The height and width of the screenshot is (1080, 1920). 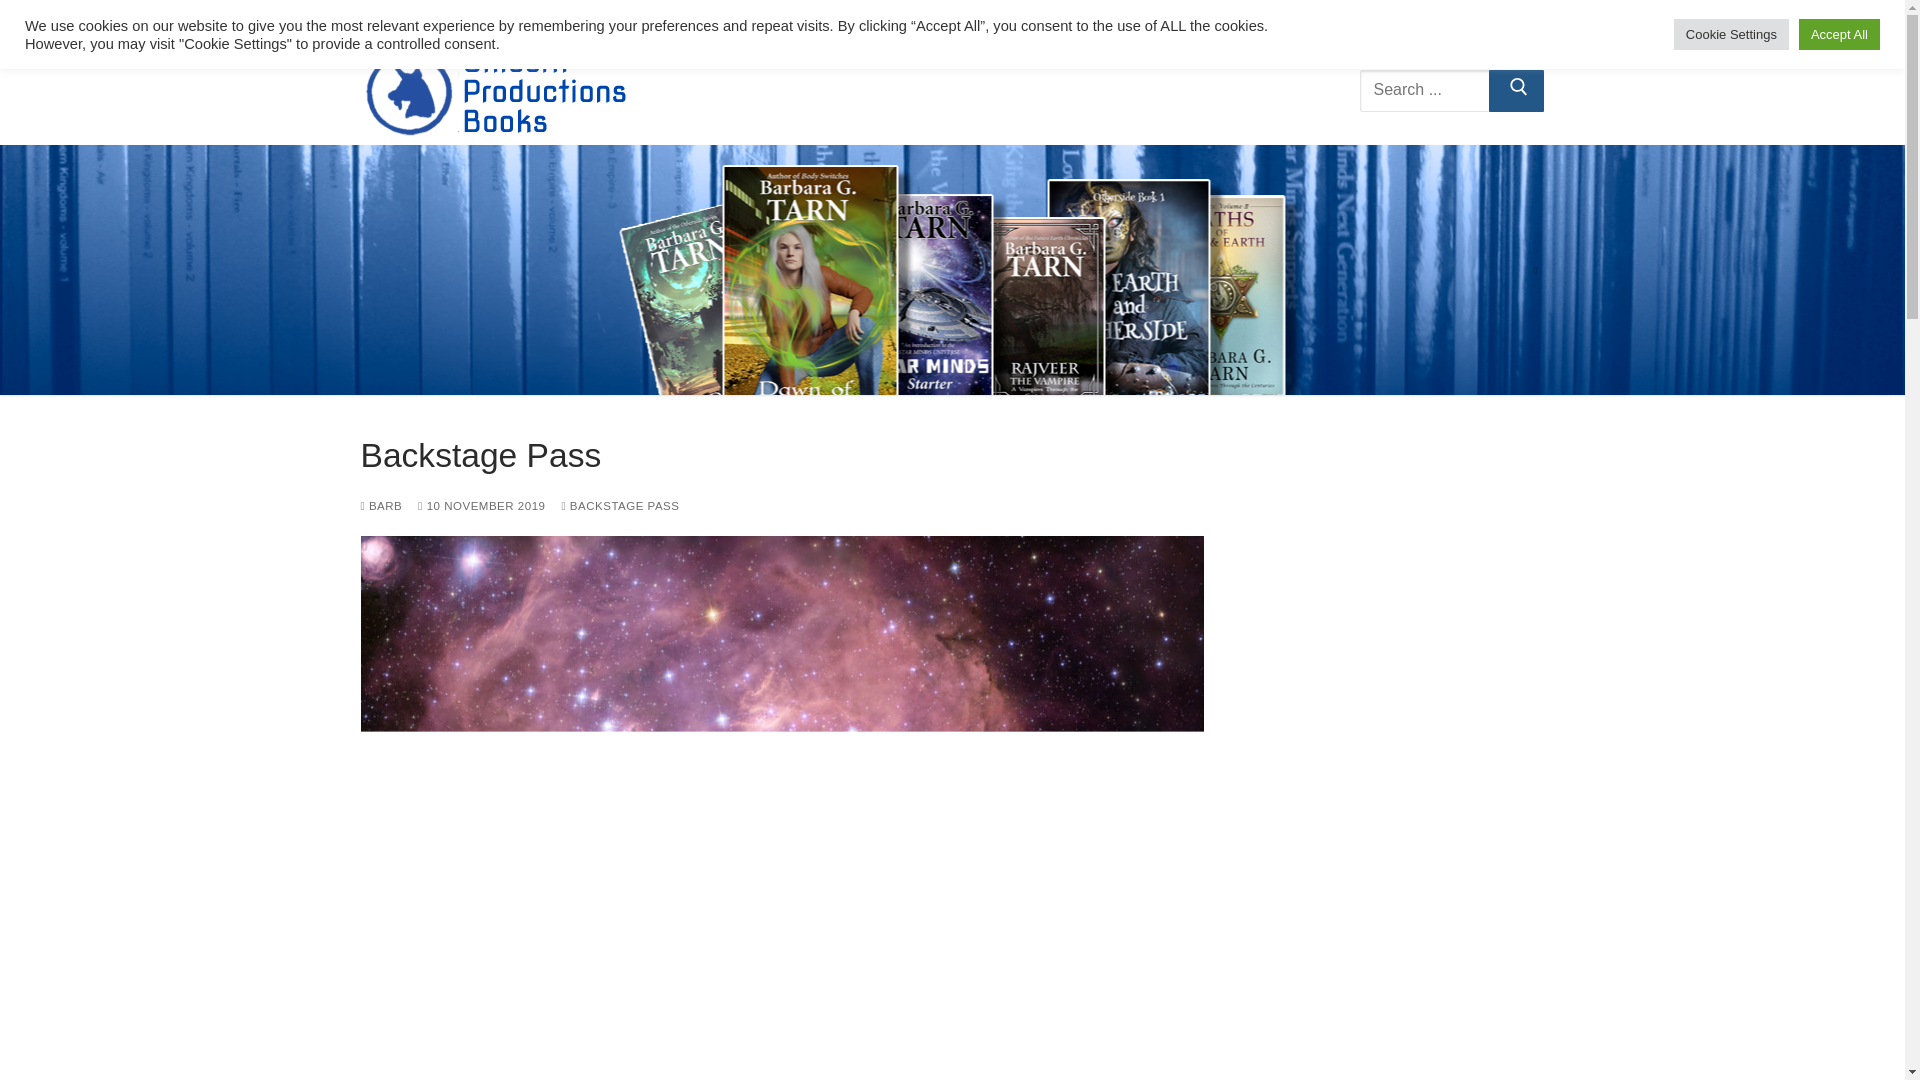 I want to click on ABOUT, so click(x=620, y=506).